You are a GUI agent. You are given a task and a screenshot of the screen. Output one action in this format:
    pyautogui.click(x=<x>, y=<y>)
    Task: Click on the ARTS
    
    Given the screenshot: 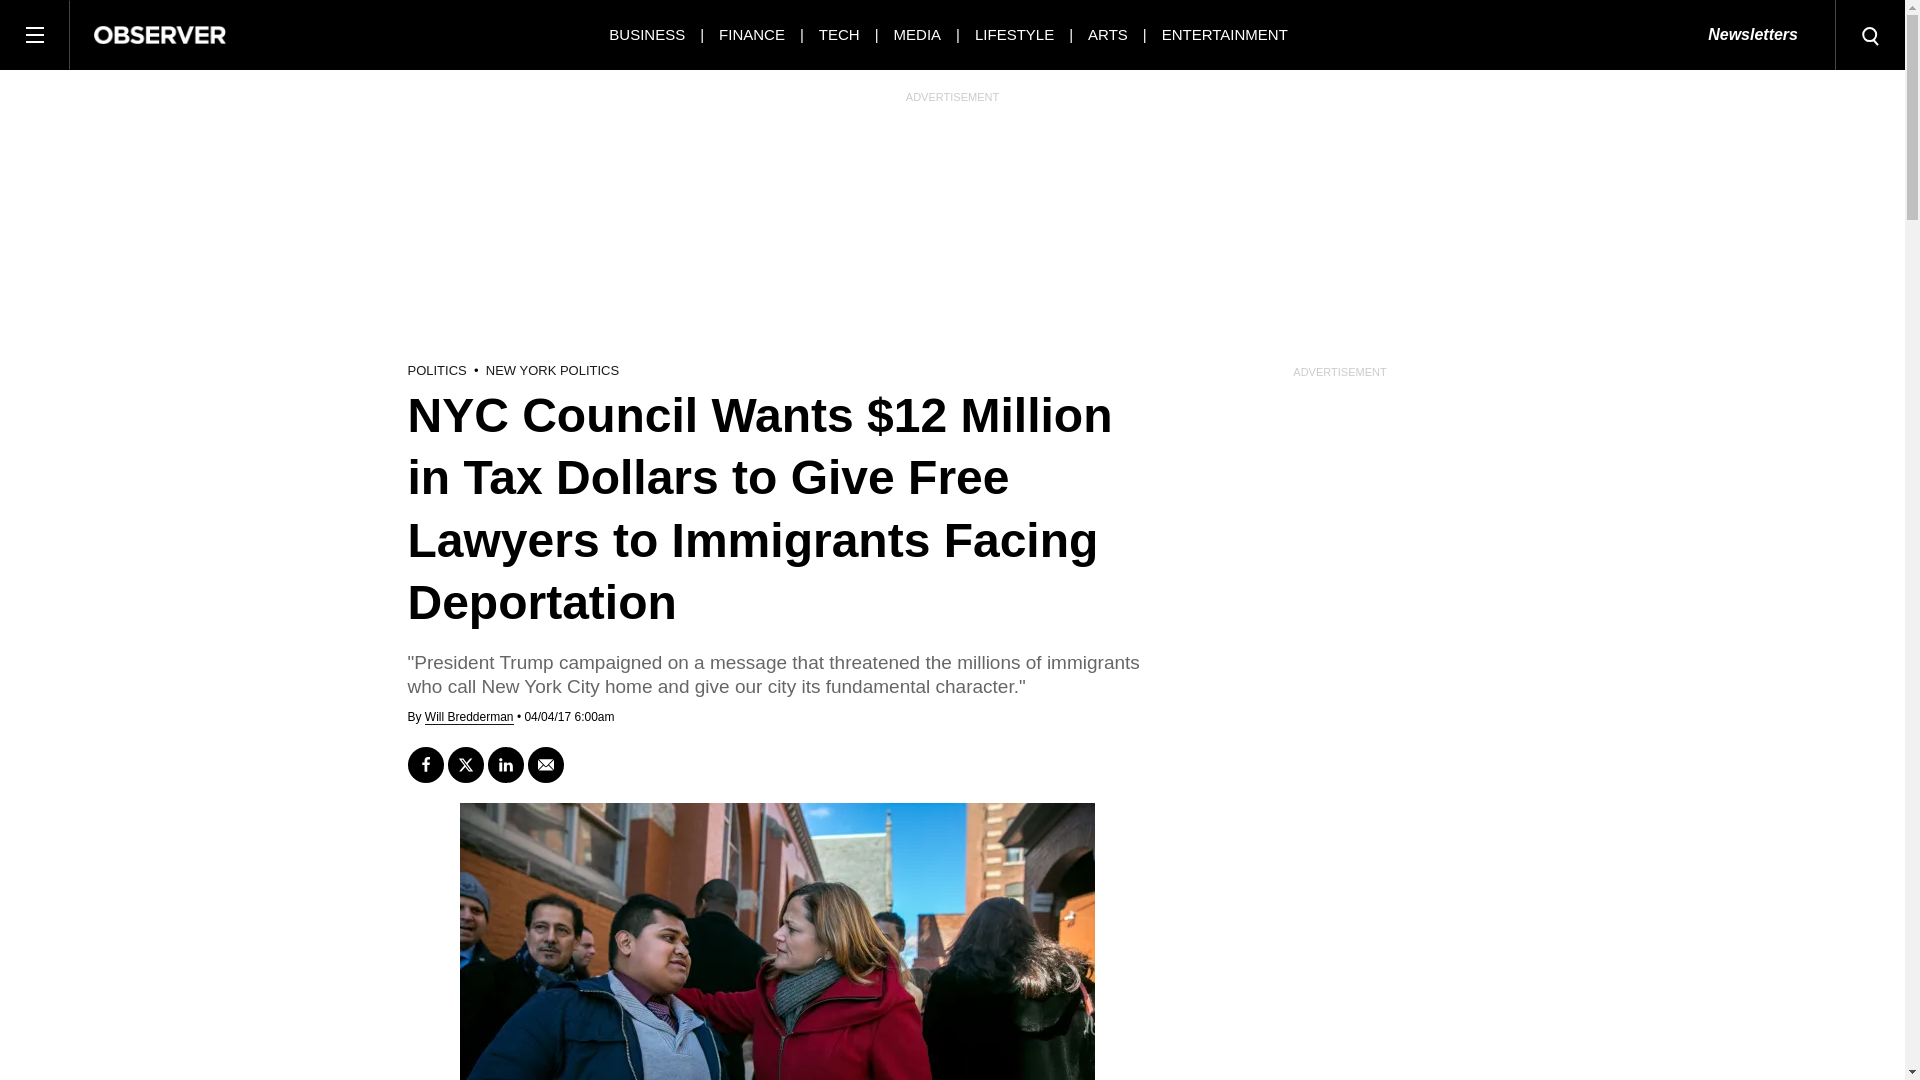 What is the action you would take?
    pyautogui.click(x=1108, y=34)
    